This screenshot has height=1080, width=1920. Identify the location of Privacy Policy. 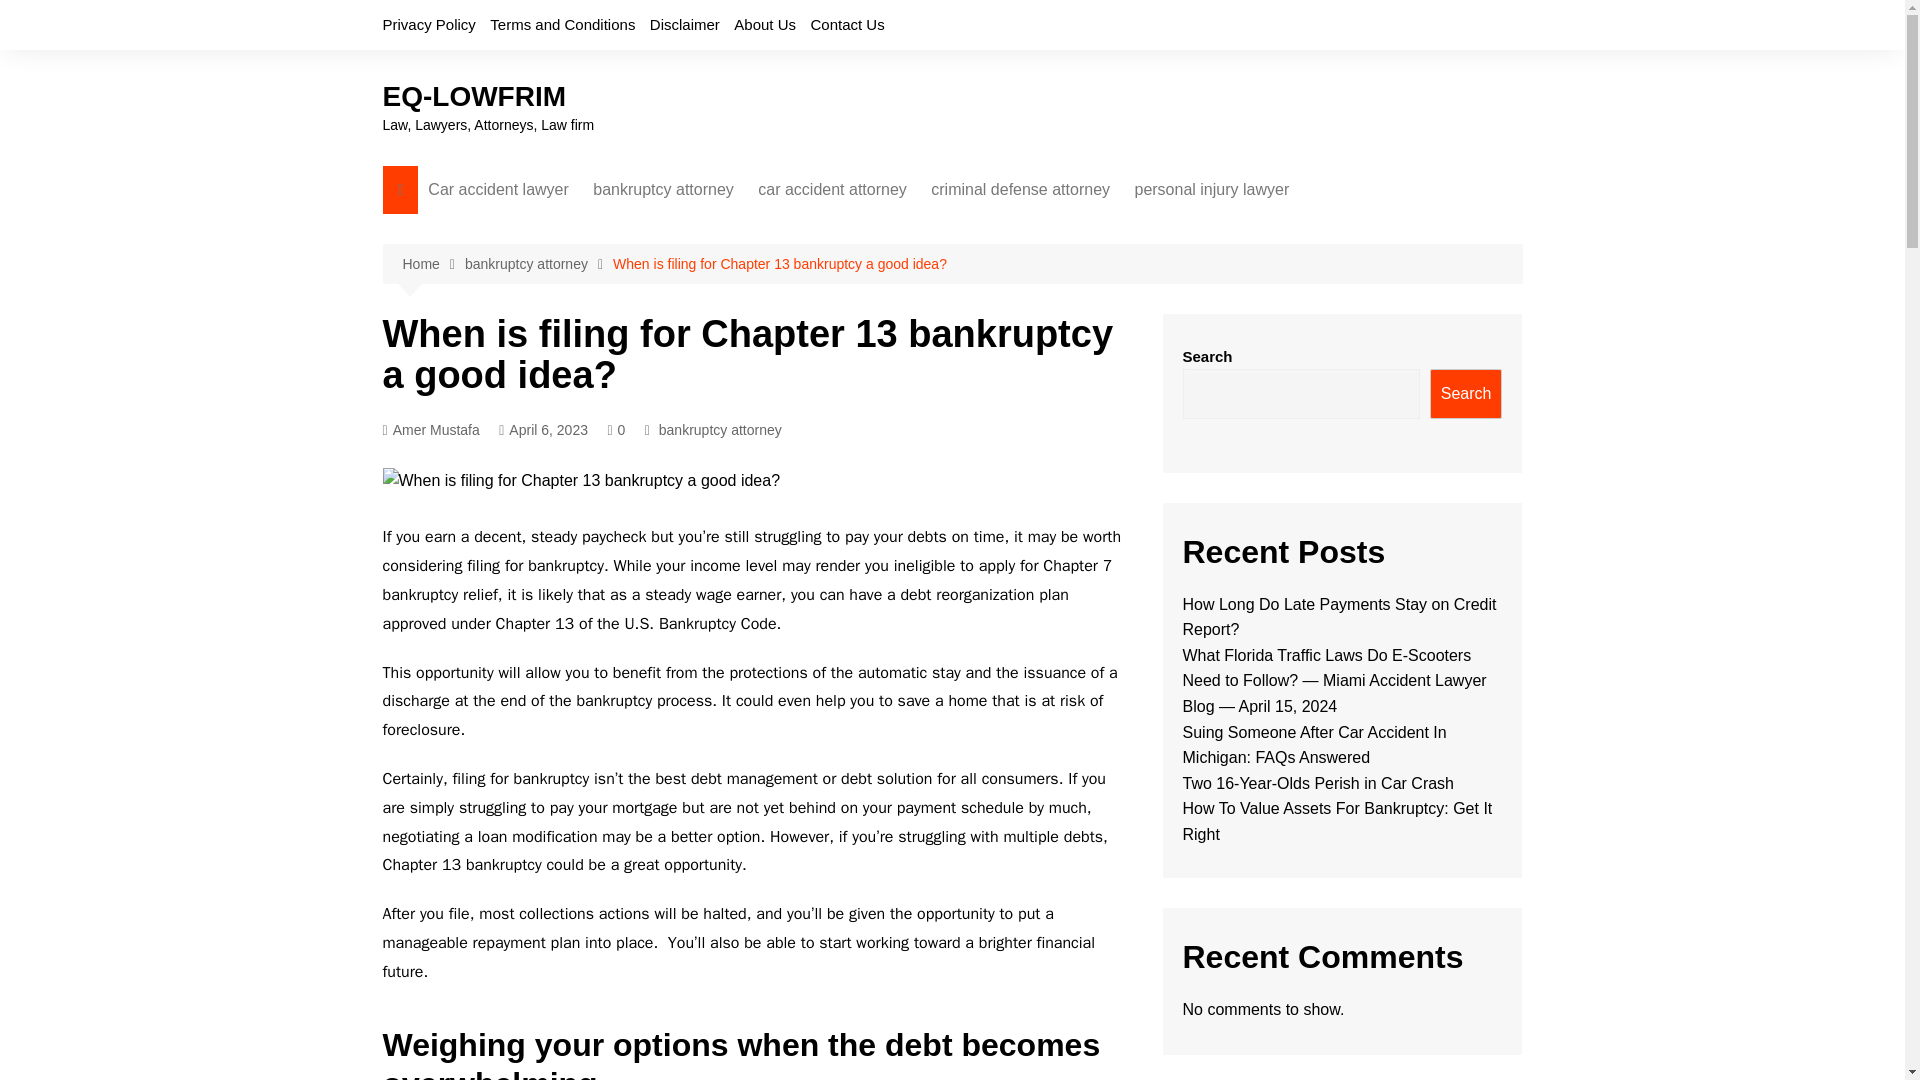
(428, 24).